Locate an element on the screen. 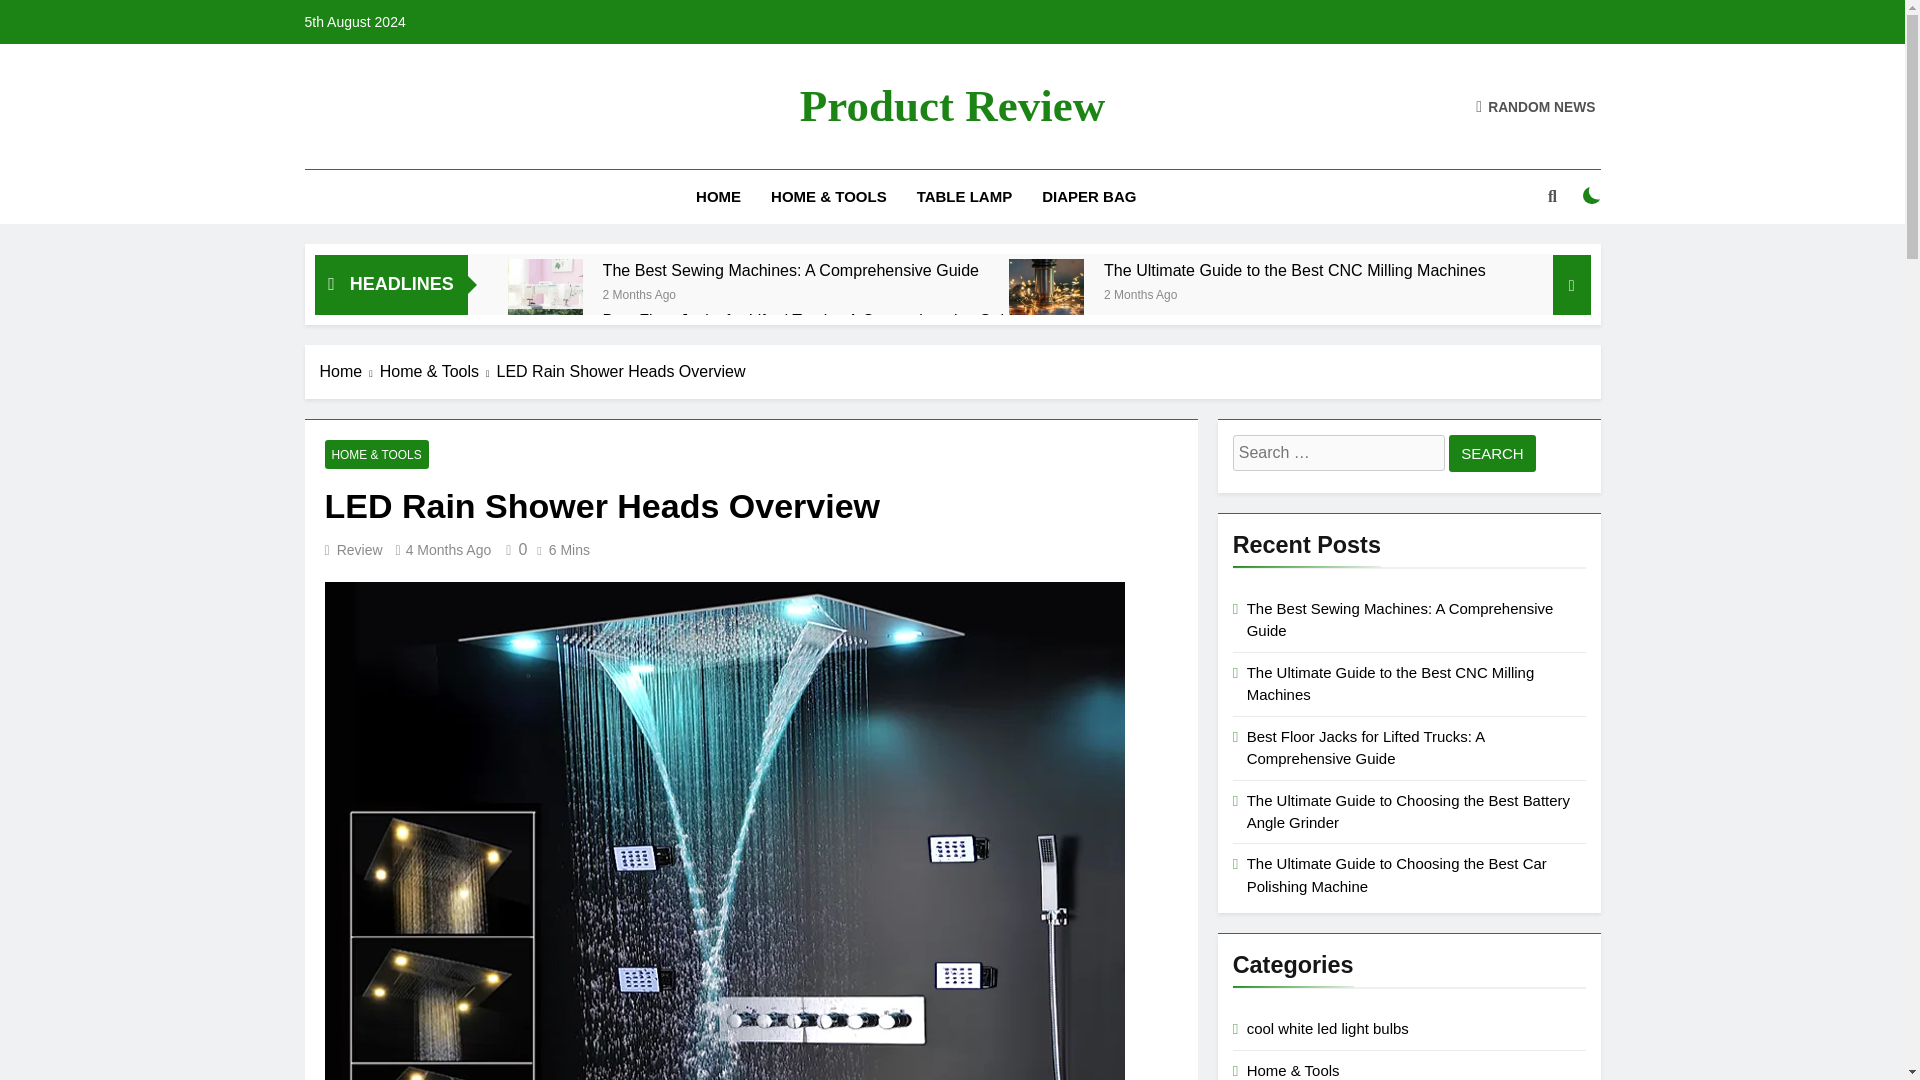 The height and width of the screenshot is (1080, 1920). RANDOM NEWS is located at coordinates (1536, 106).